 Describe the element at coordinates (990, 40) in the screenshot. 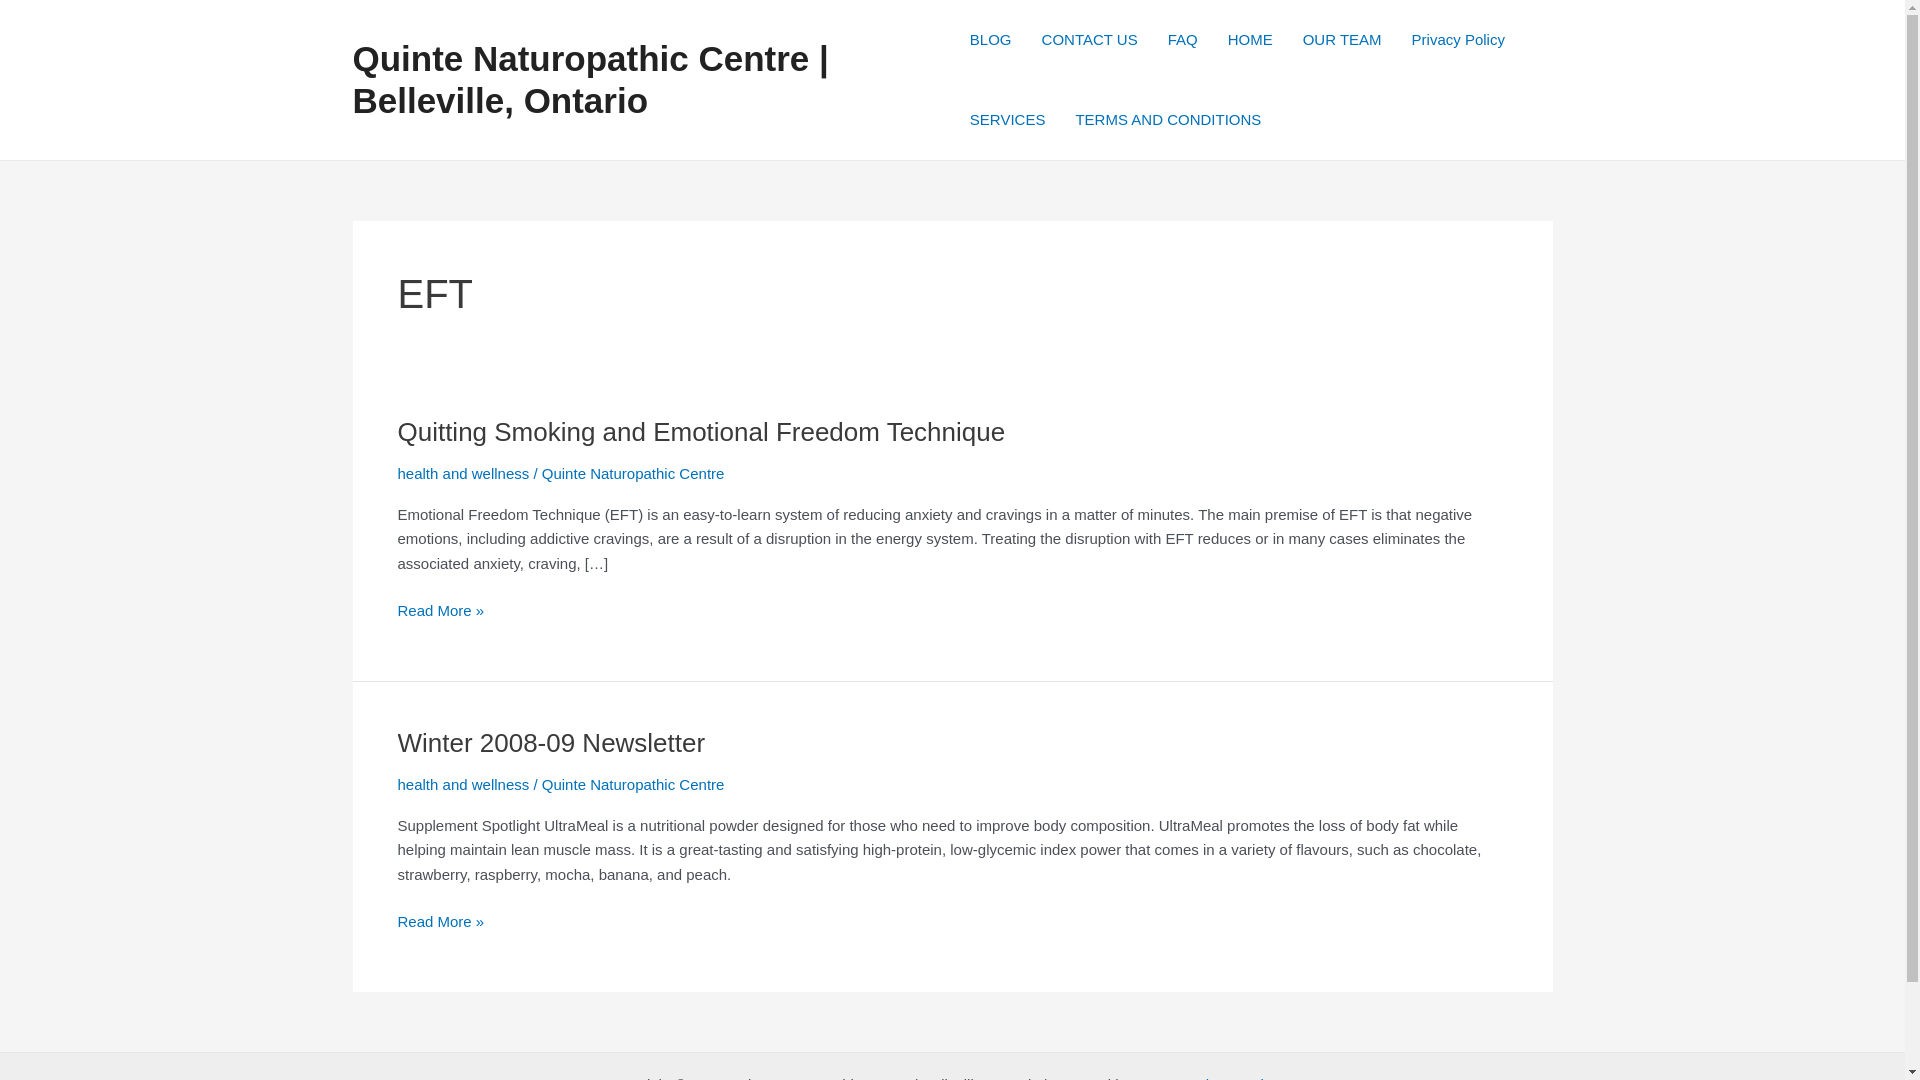

I see `BLOG` at that location.